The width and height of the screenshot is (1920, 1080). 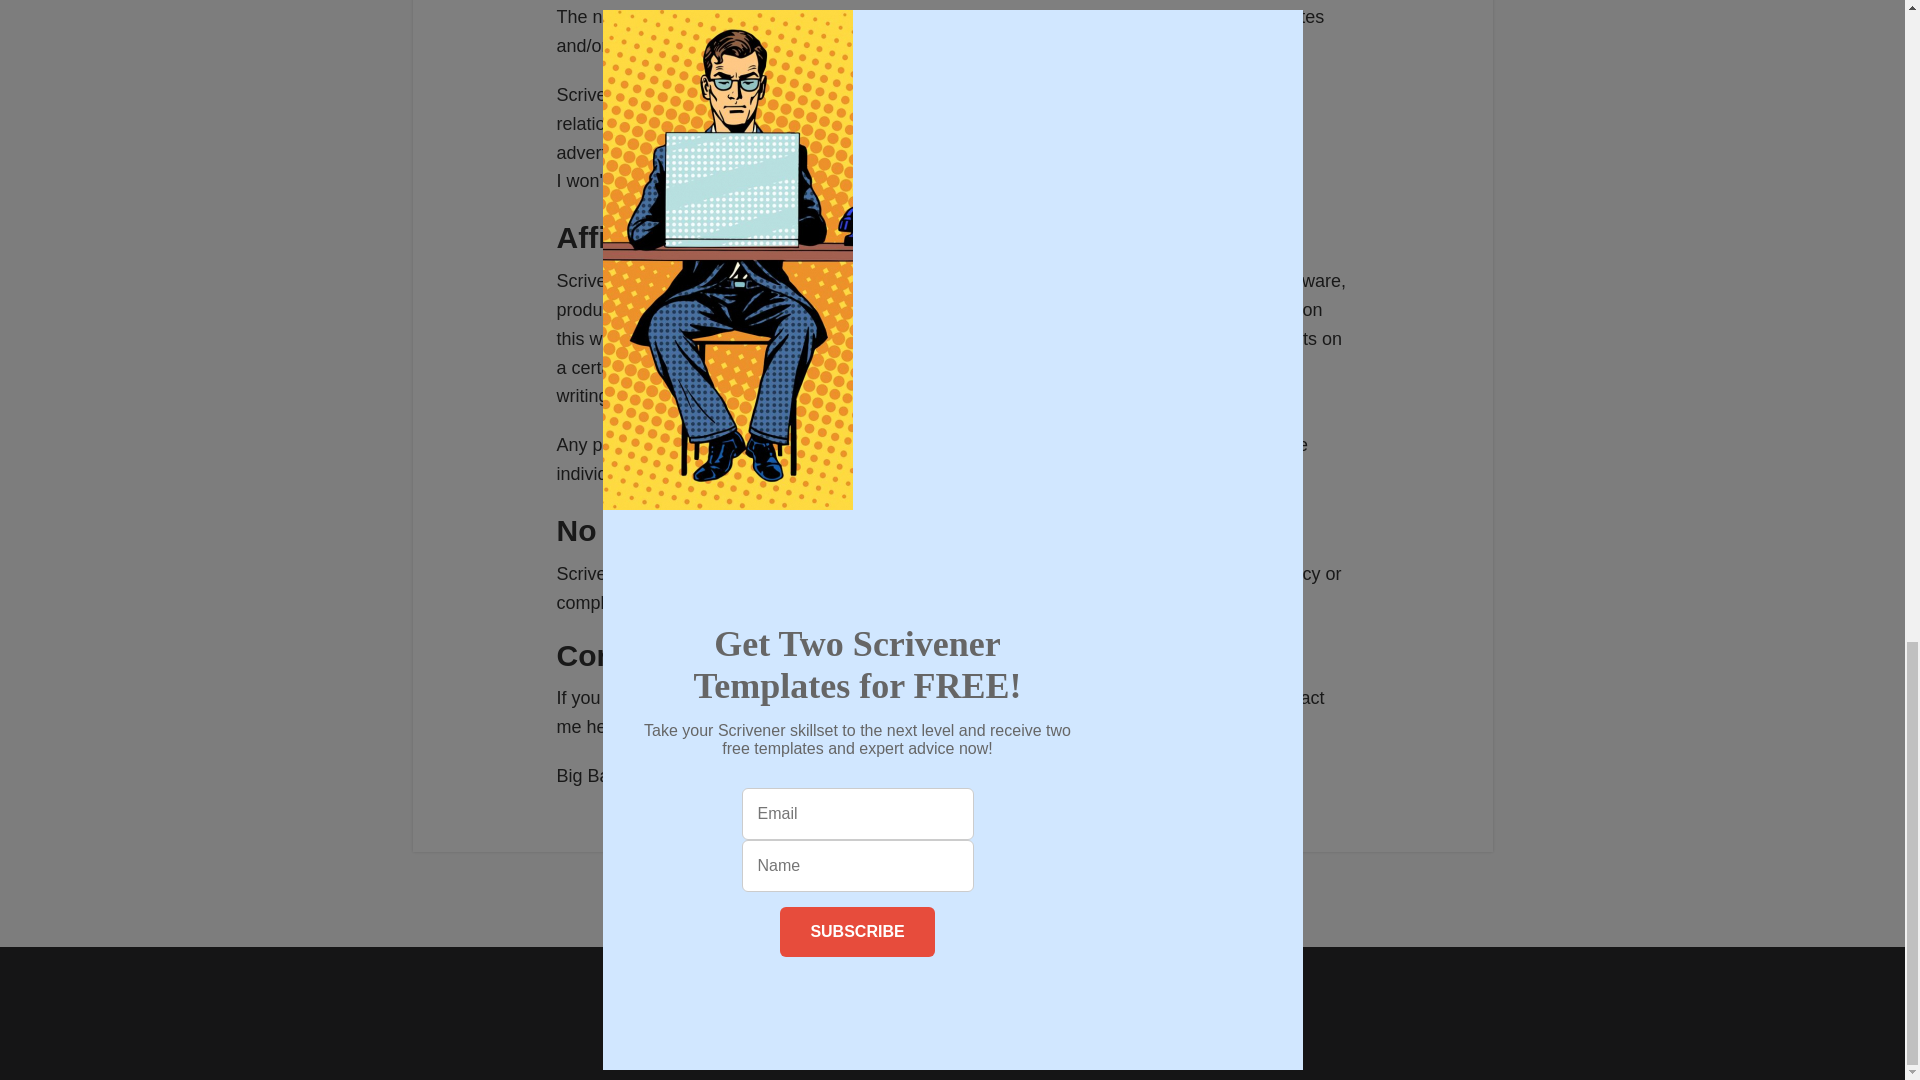 What do you see at coordinates (864, 1010) in the screenshot?
I see `Disclaimer` at bounding box center [864, 1010].